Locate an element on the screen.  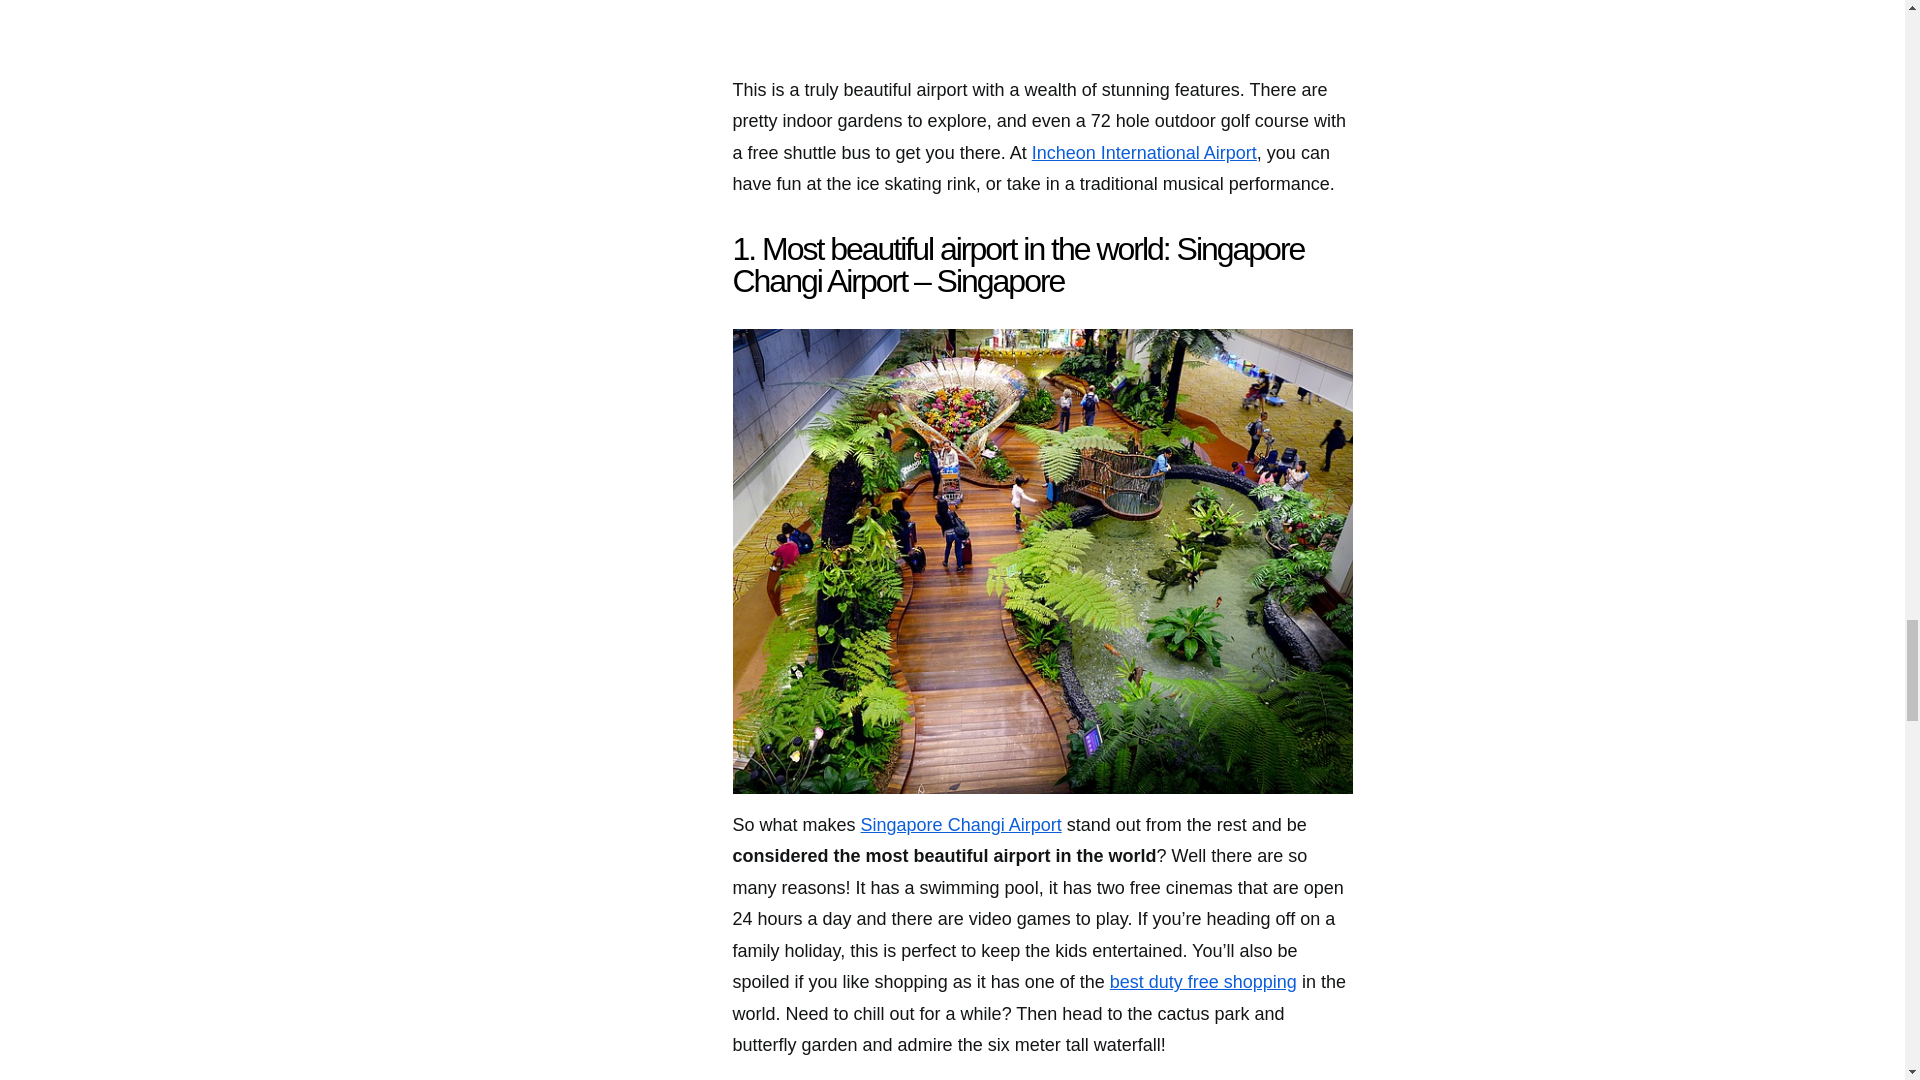
Singapore Changi Airport is located at coordinates (960, 824).